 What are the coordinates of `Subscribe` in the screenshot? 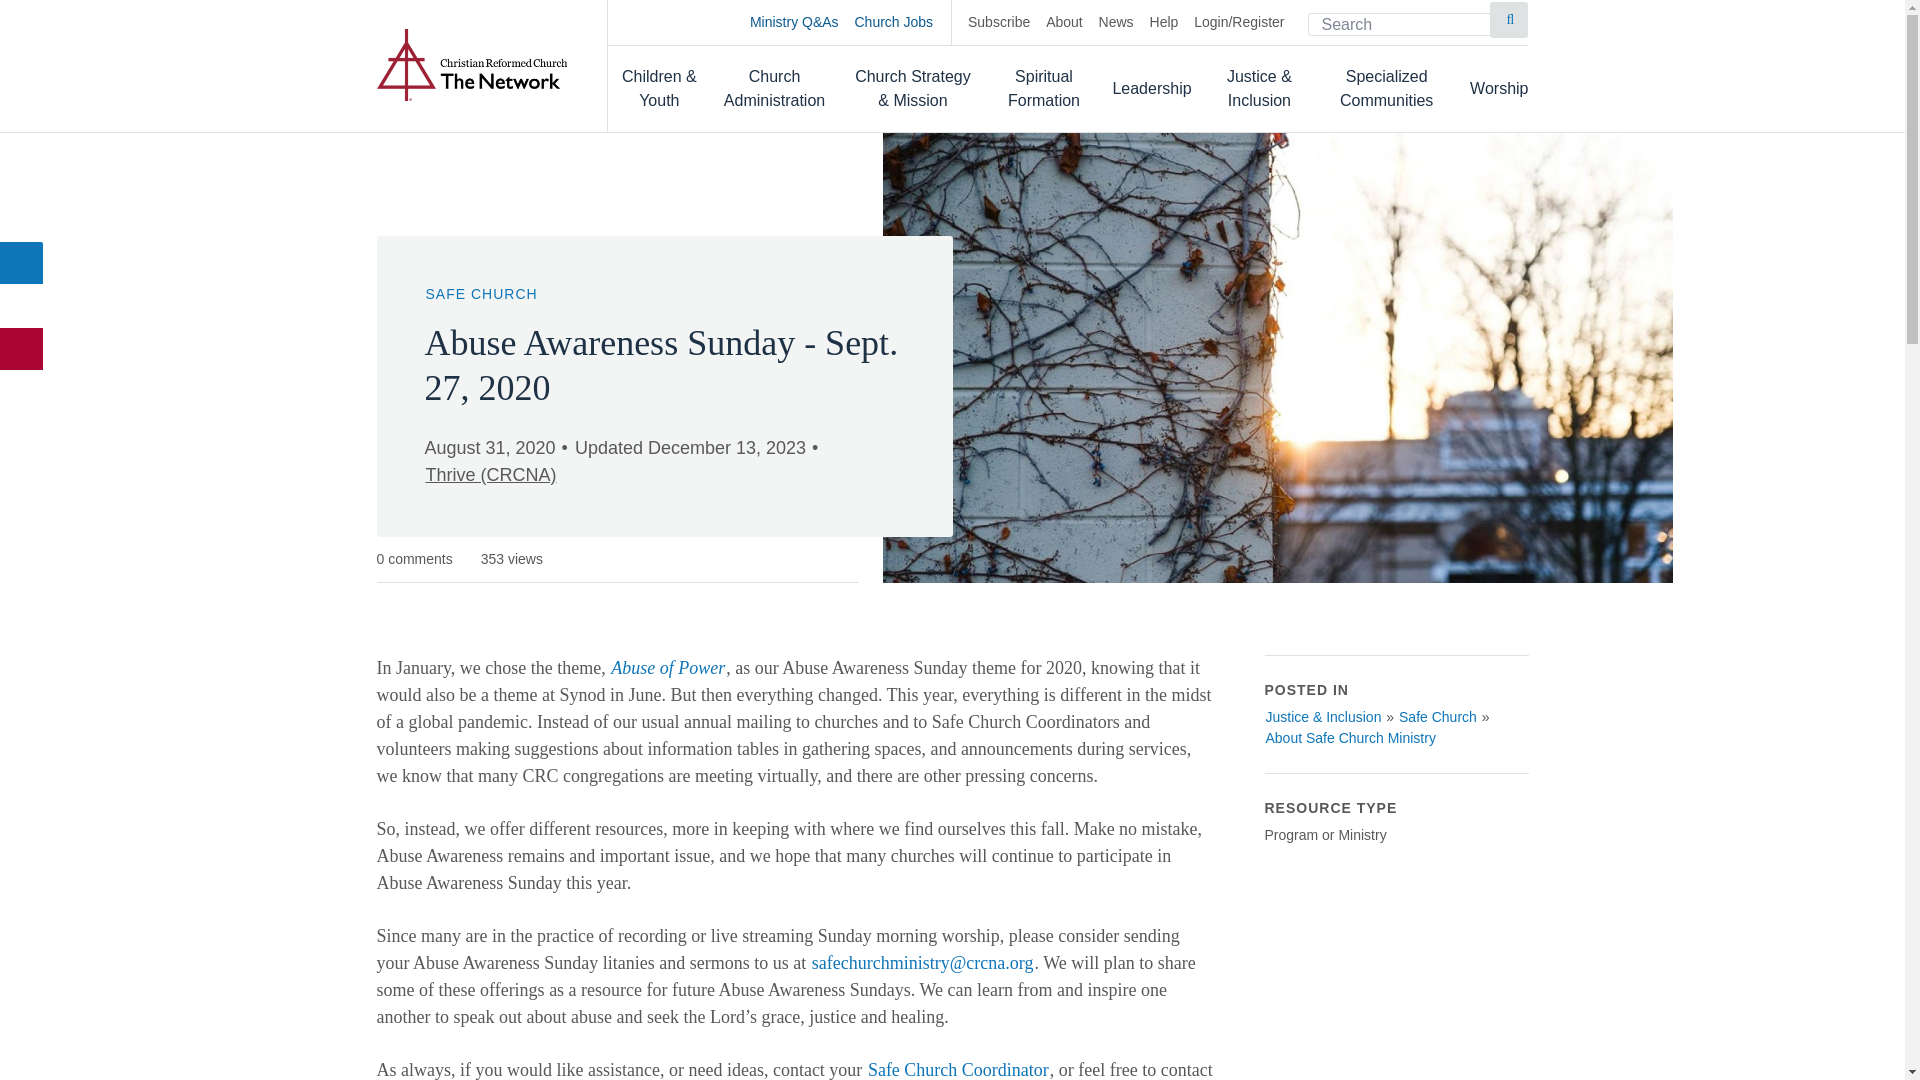 It's located at (998, 22).